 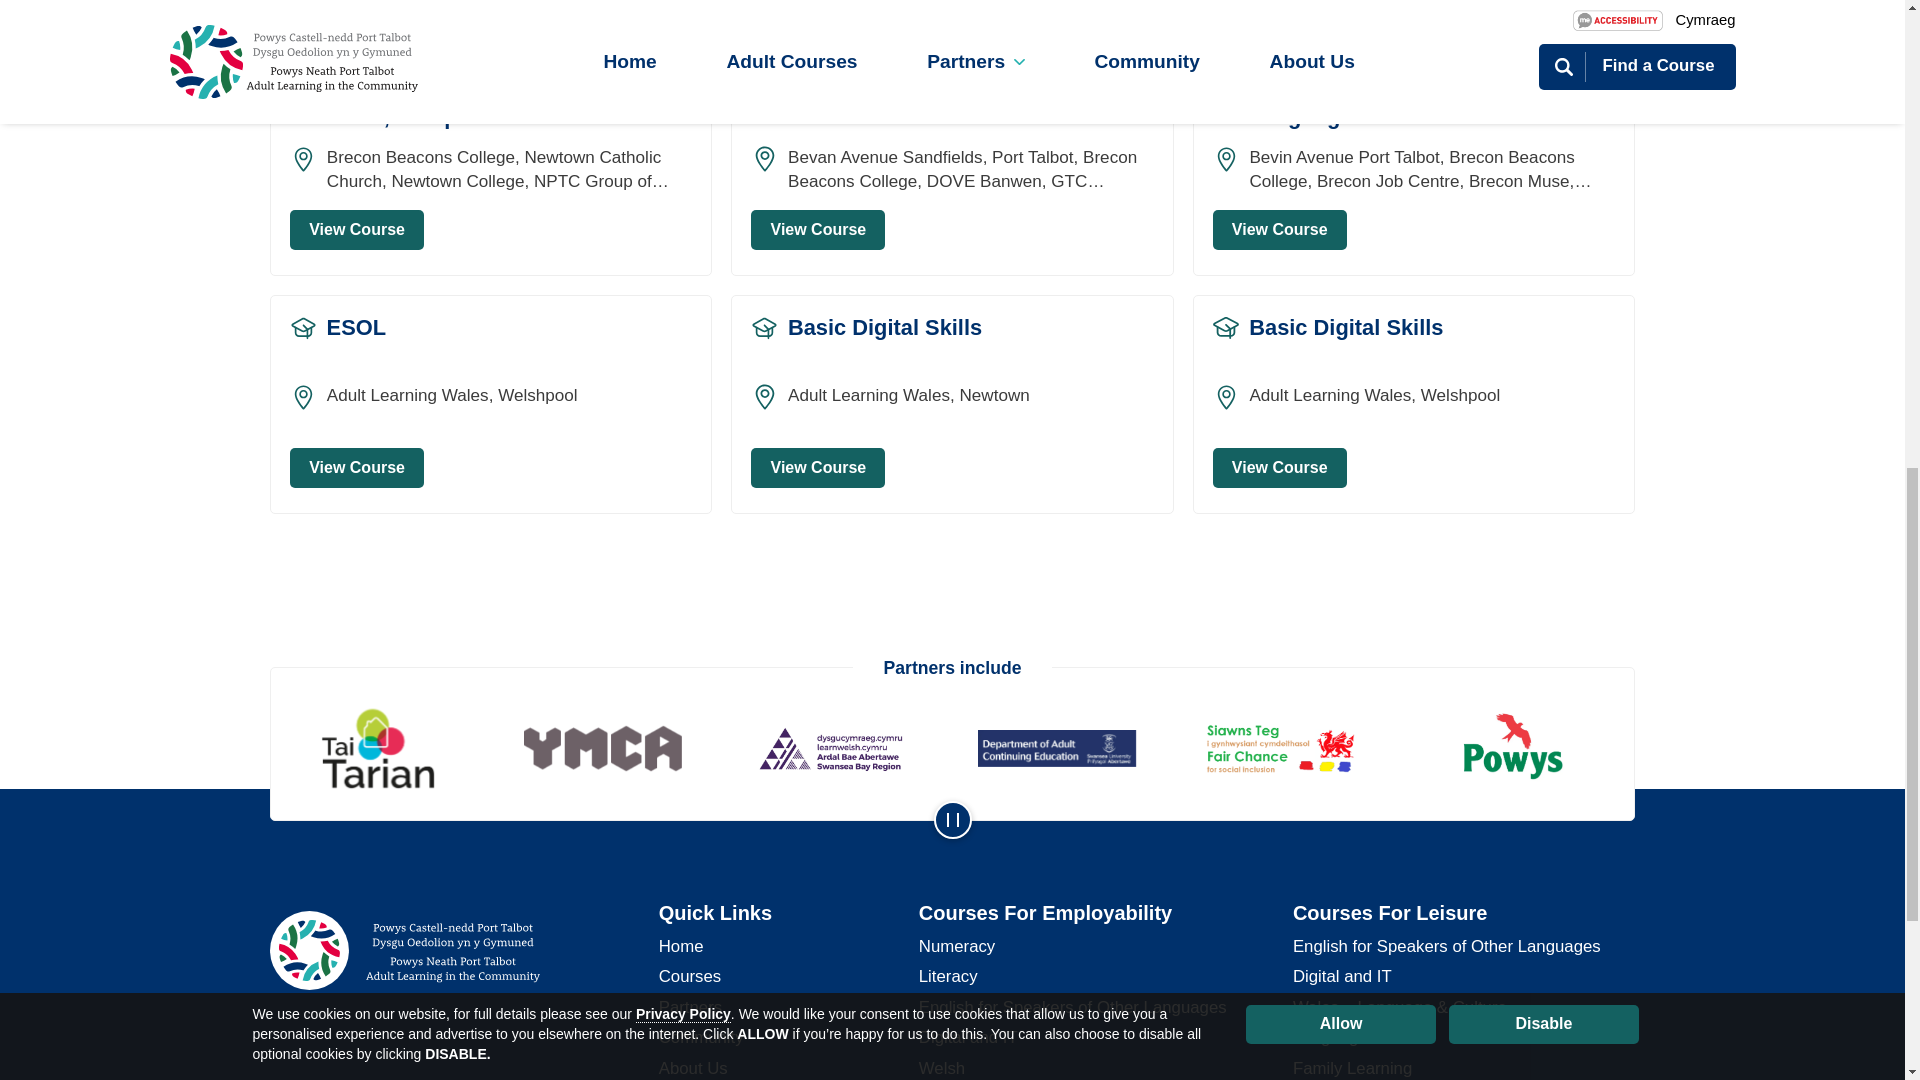 I want to click on Link to Department of Adult Continuing Edication, so click(x=1065, y=748).